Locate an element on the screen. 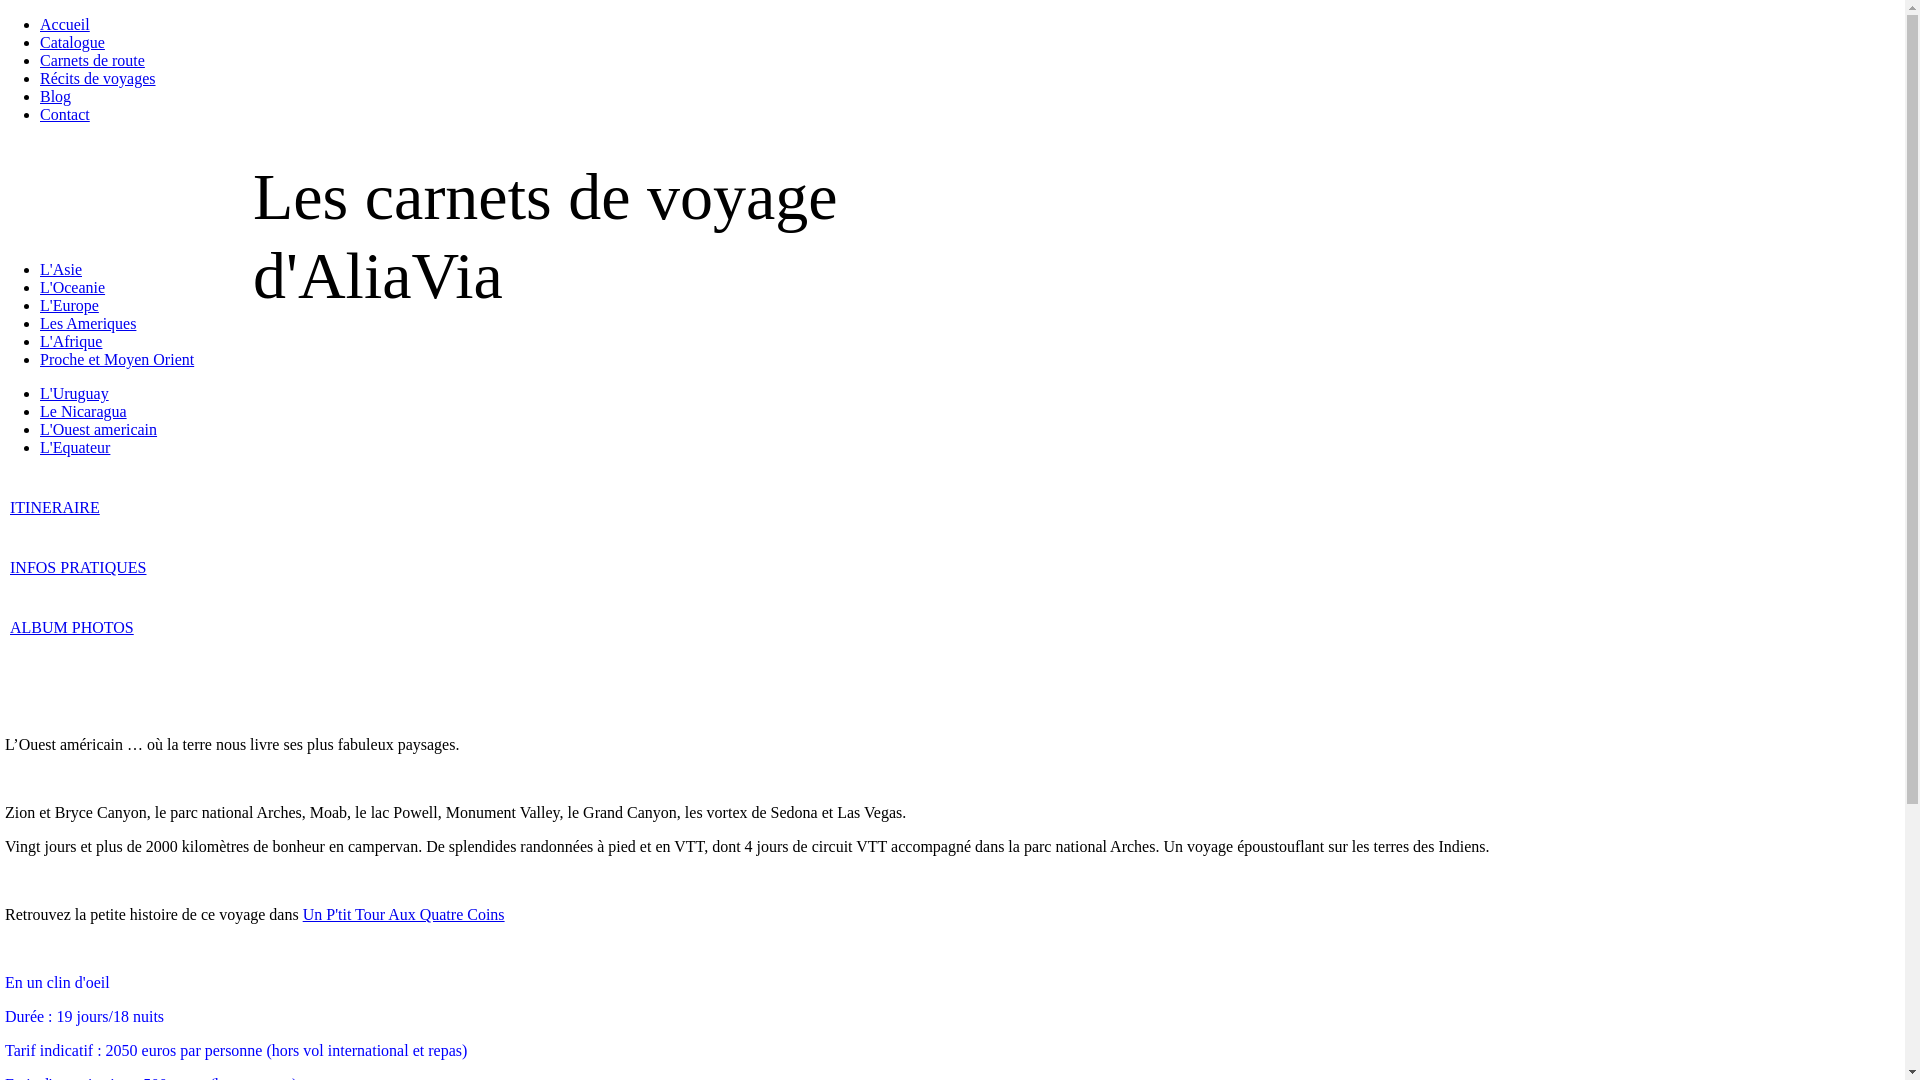 This screenshot has width=1920, height=1080. INFOS PRATIQUES is located at coordinates (78, 568).